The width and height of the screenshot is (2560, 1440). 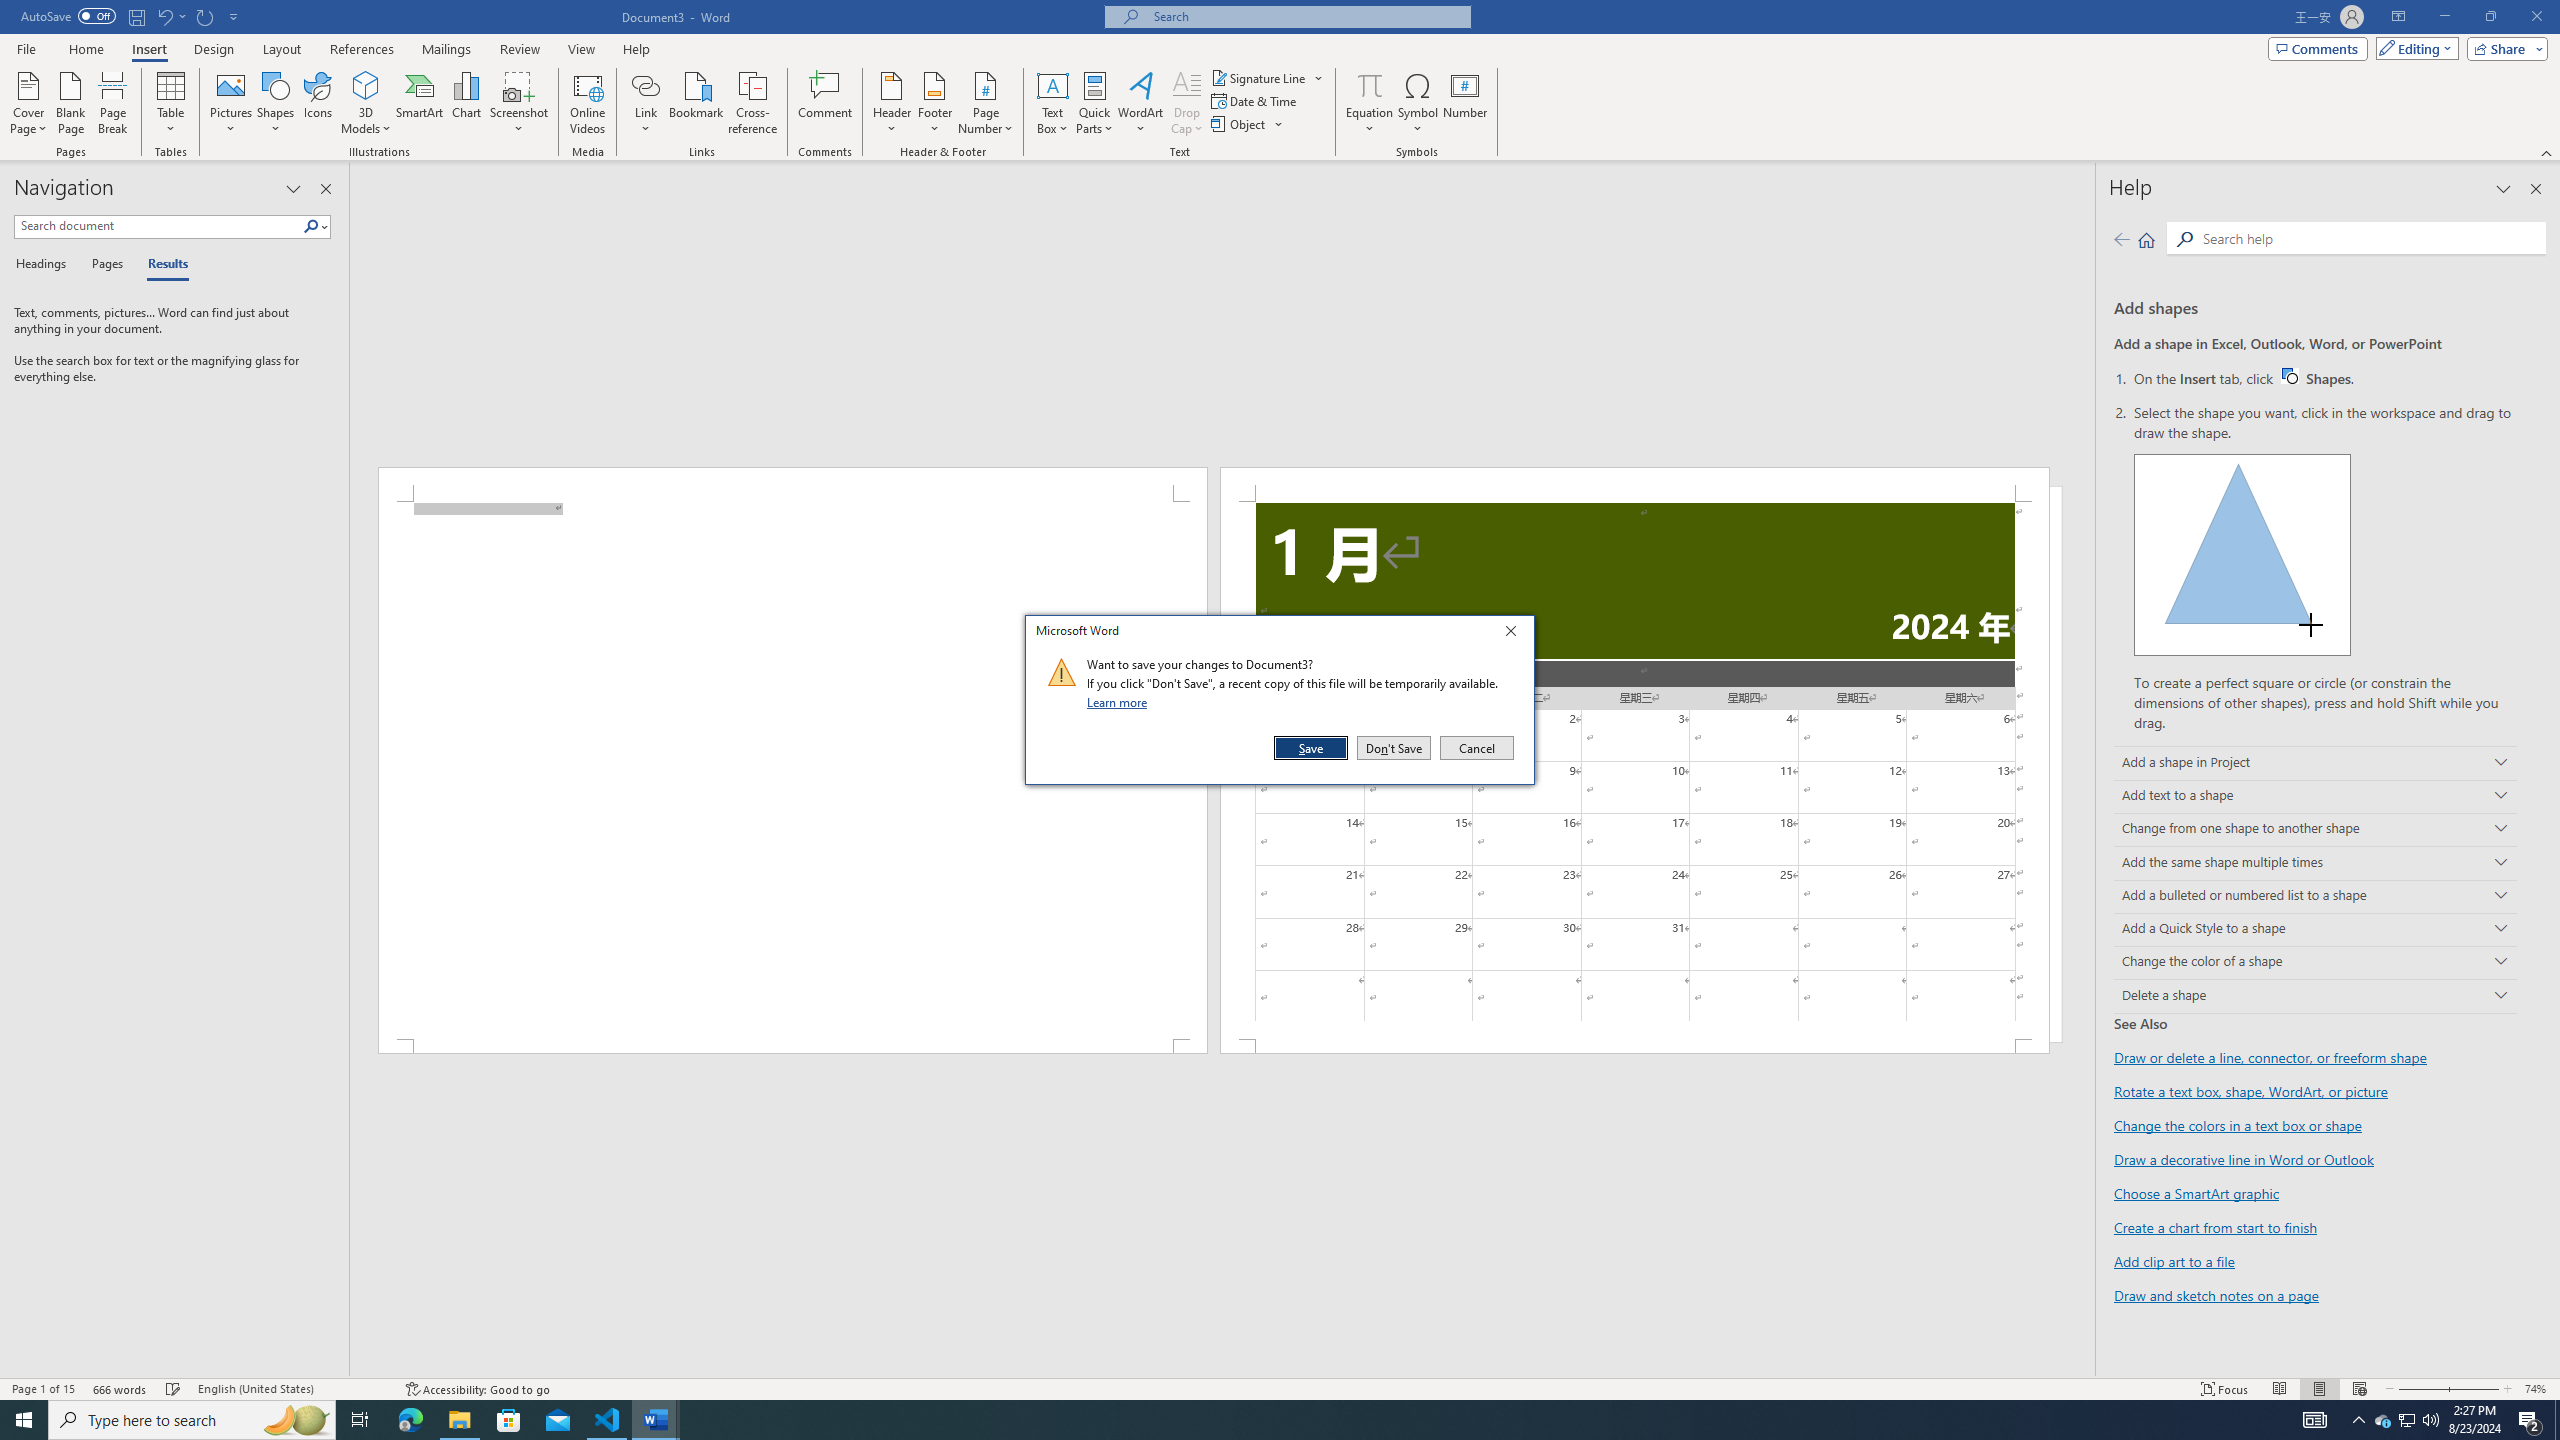 I want to click on Draw a decorative line in Word or Outlook, so click(x=2244, y=1160).